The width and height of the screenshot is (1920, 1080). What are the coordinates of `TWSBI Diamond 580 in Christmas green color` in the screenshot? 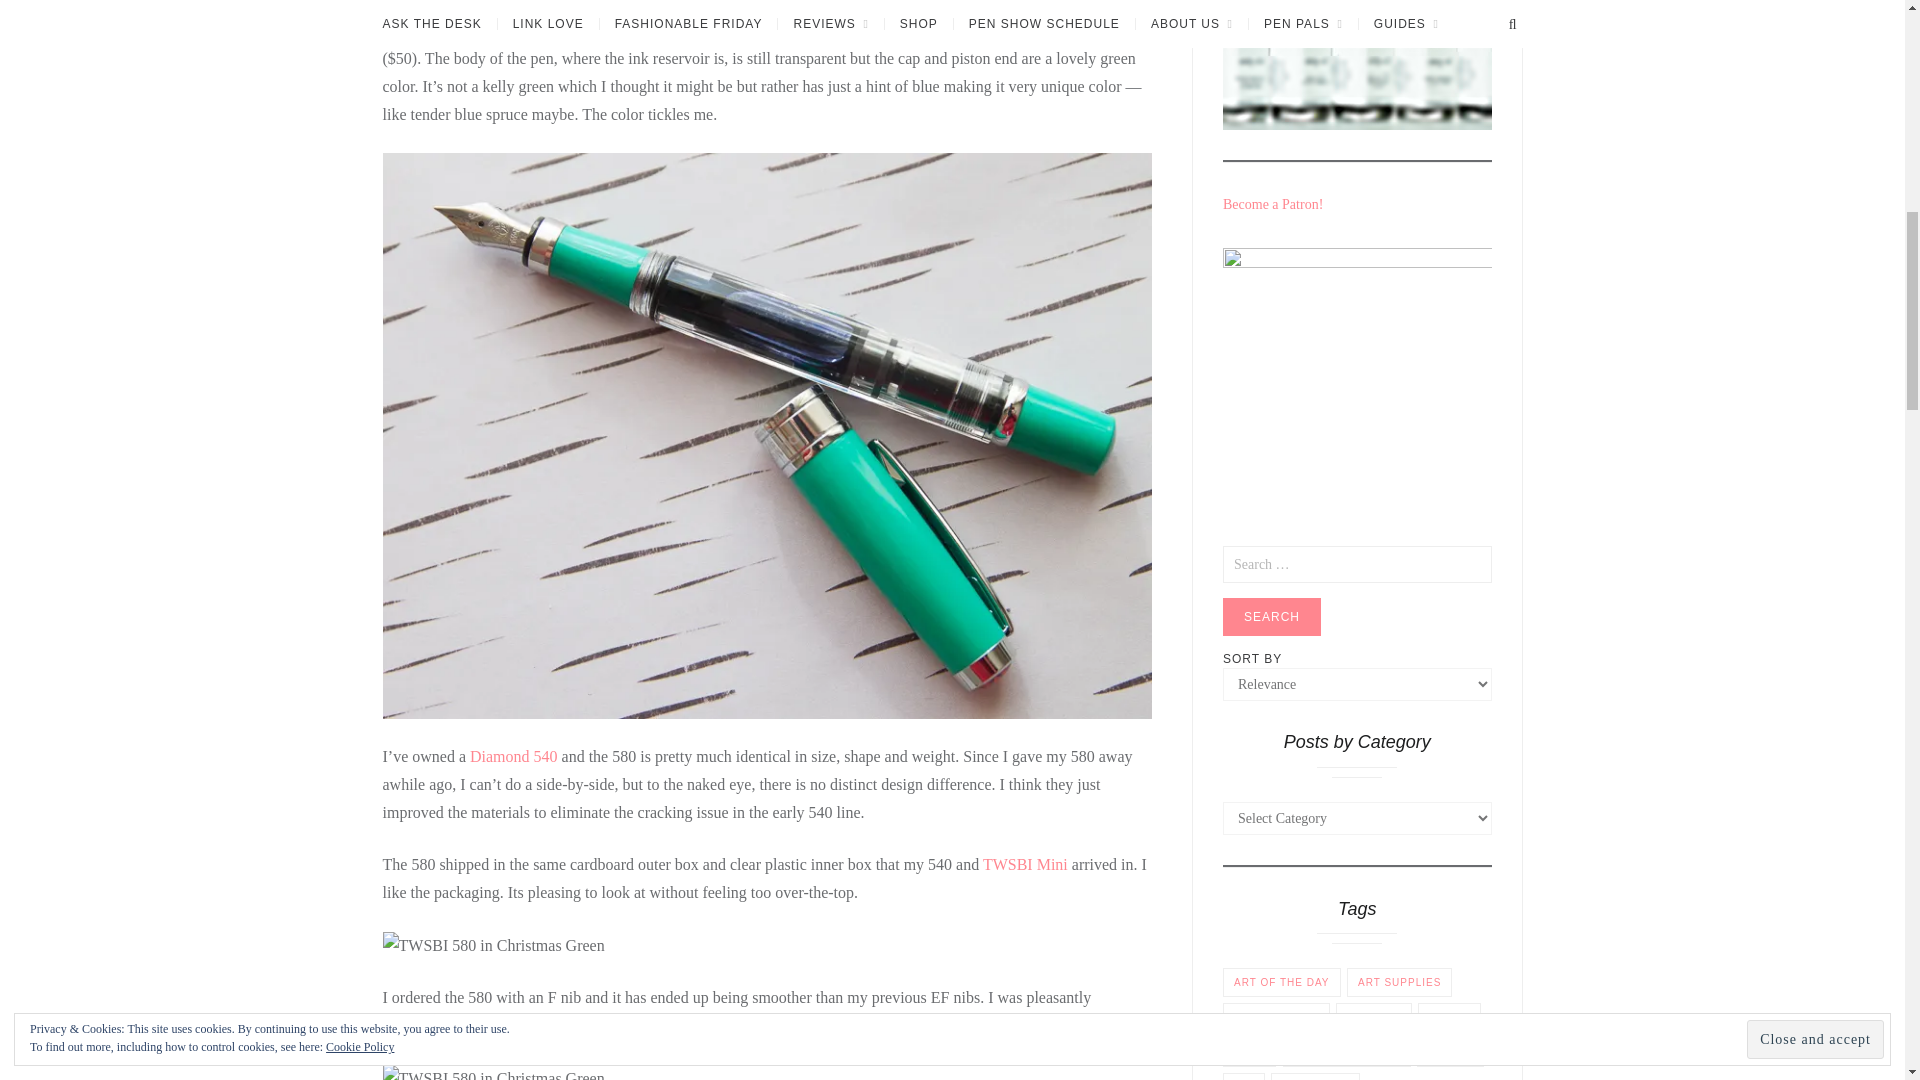 It's located at (958, 30).